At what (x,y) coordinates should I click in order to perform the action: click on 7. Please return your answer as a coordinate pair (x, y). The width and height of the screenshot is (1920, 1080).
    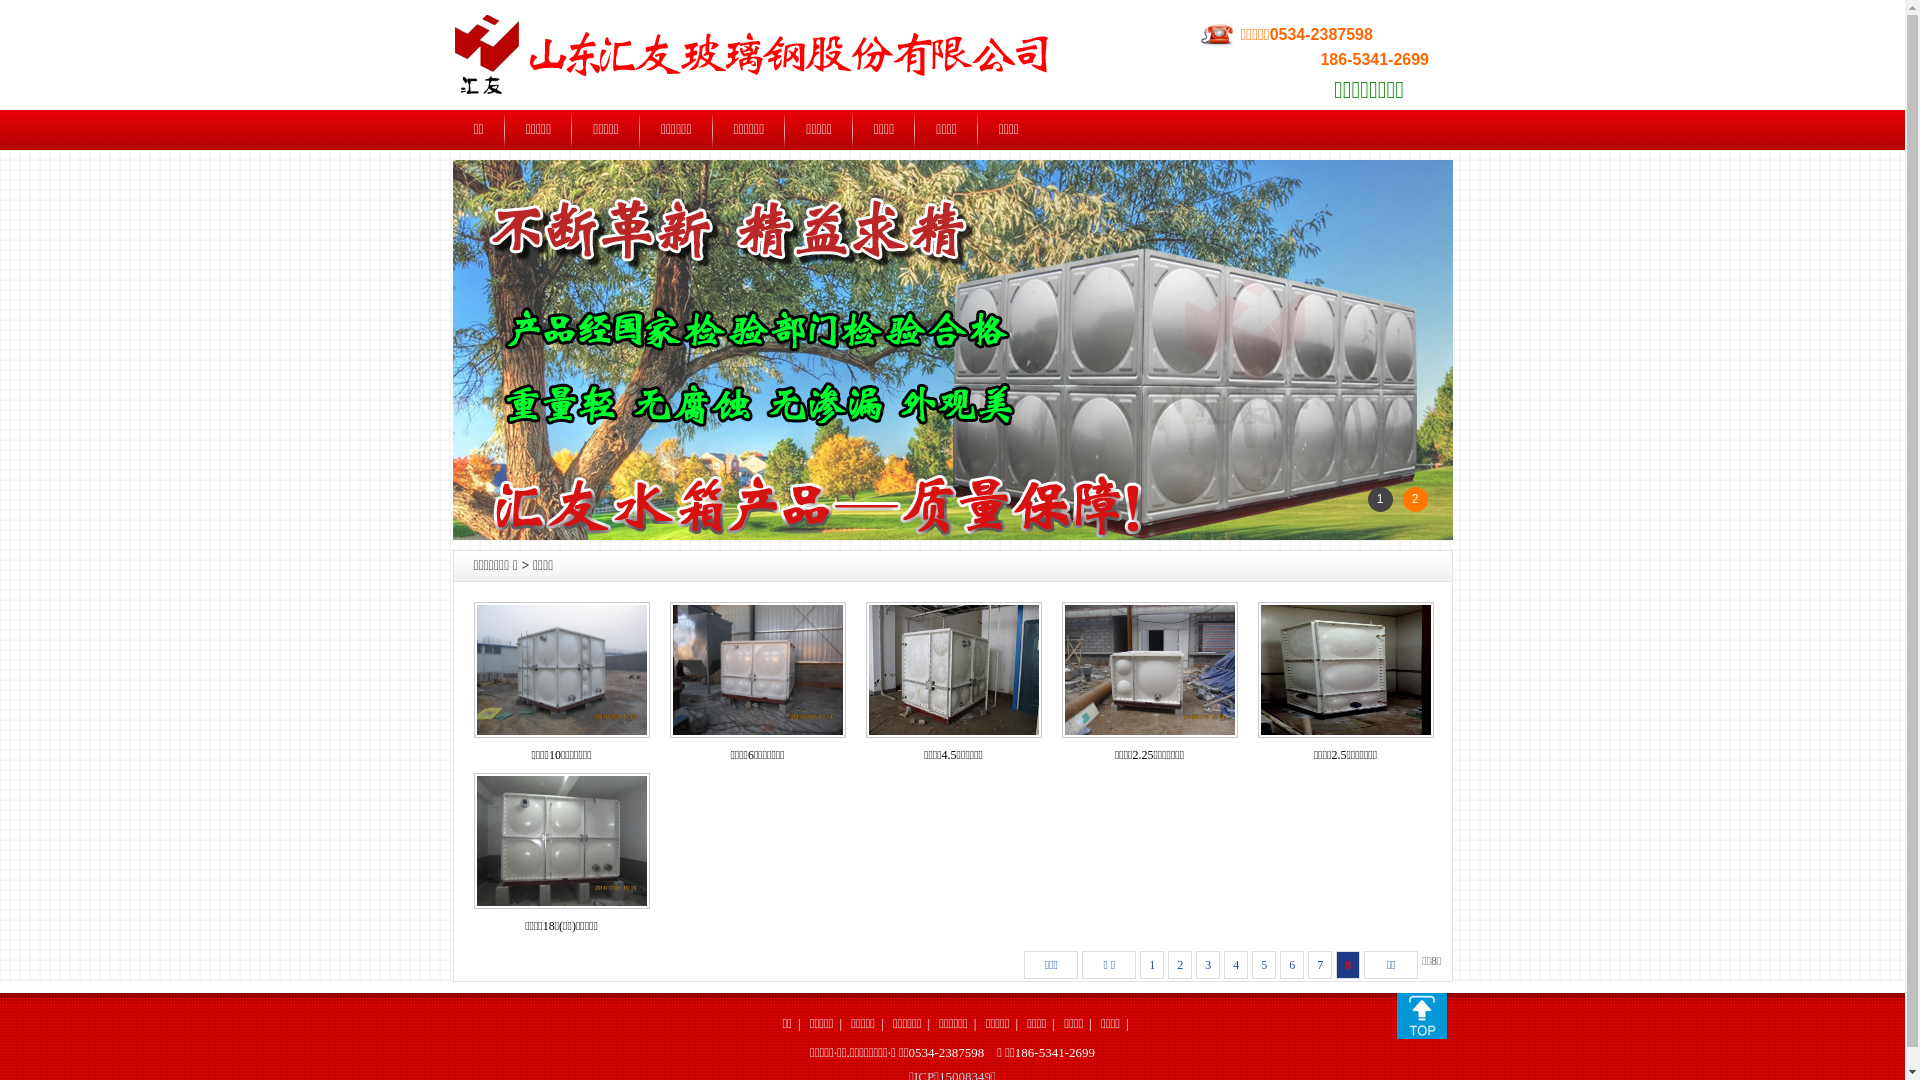
    Looking at the image, I should click on (1320, 965).